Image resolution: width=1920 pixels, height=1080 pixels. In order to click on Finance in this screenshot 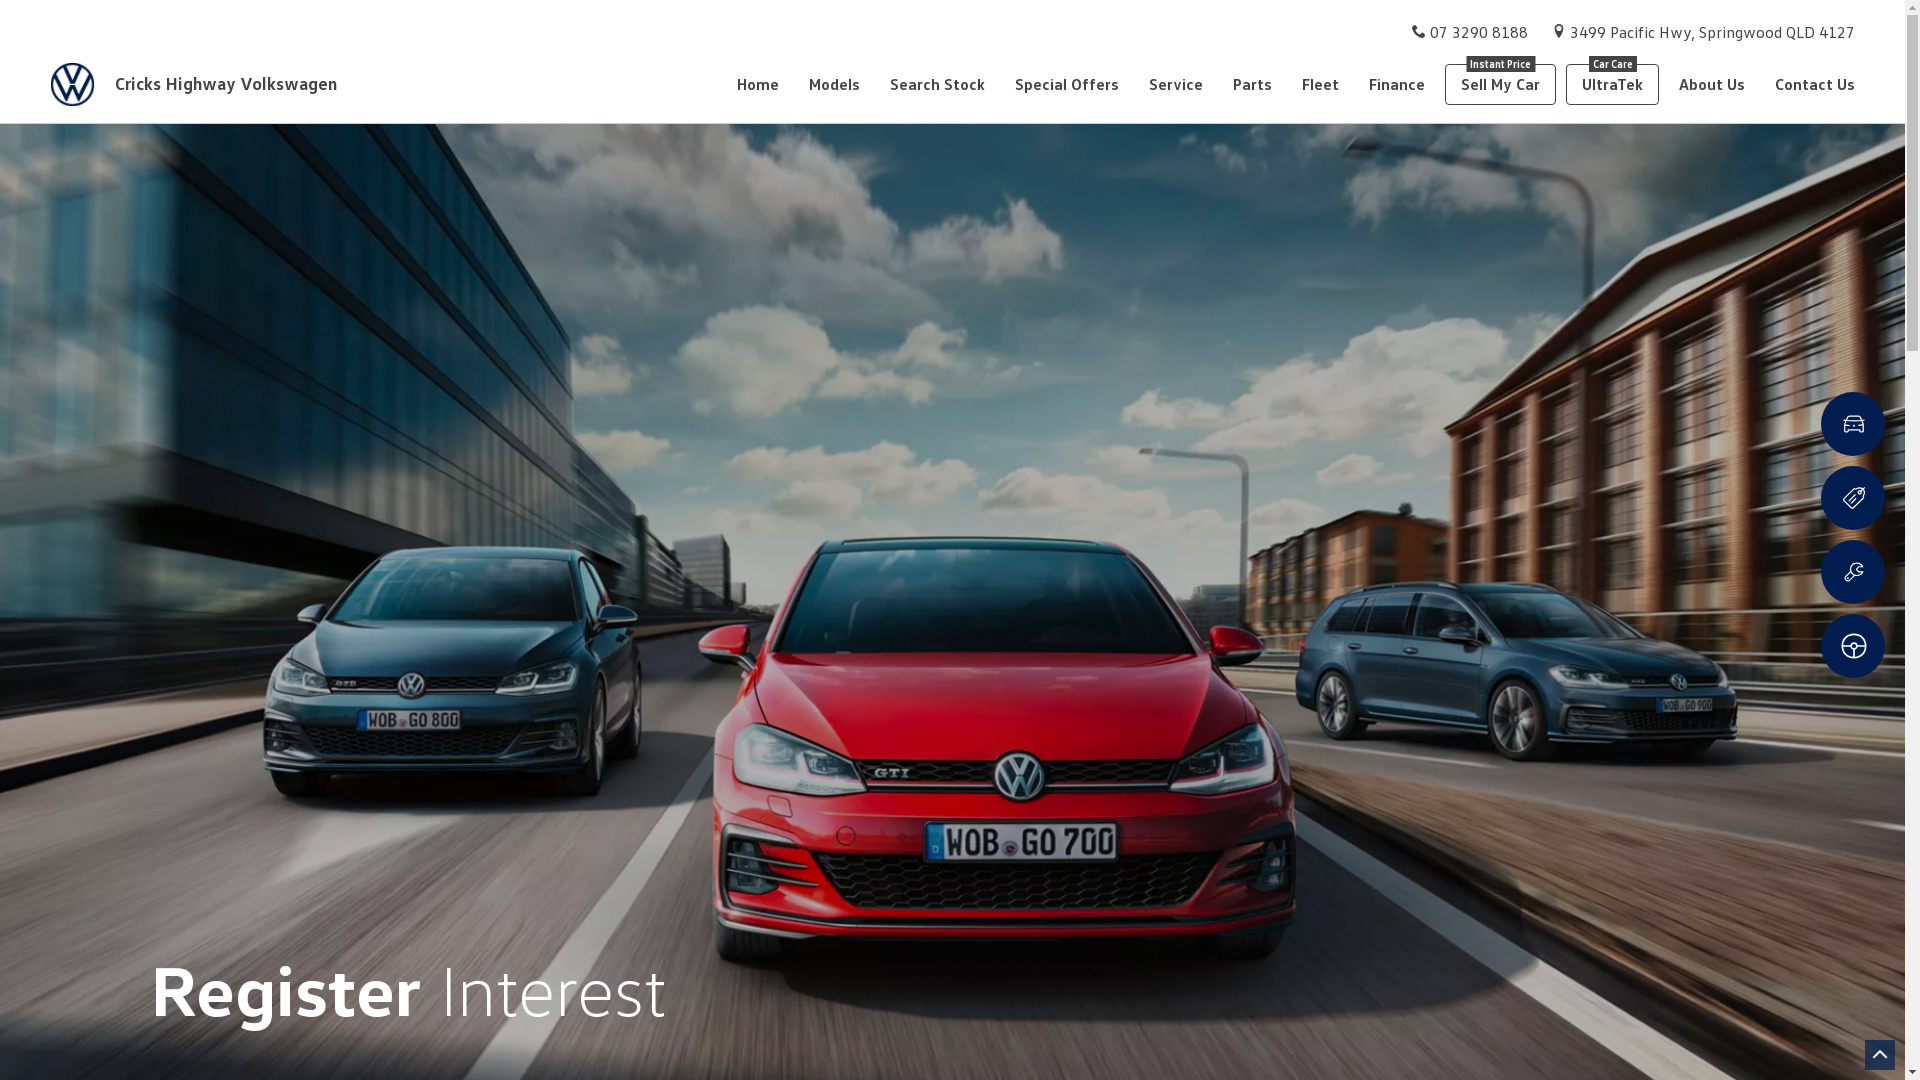, I will do `click(1397, 84)`.